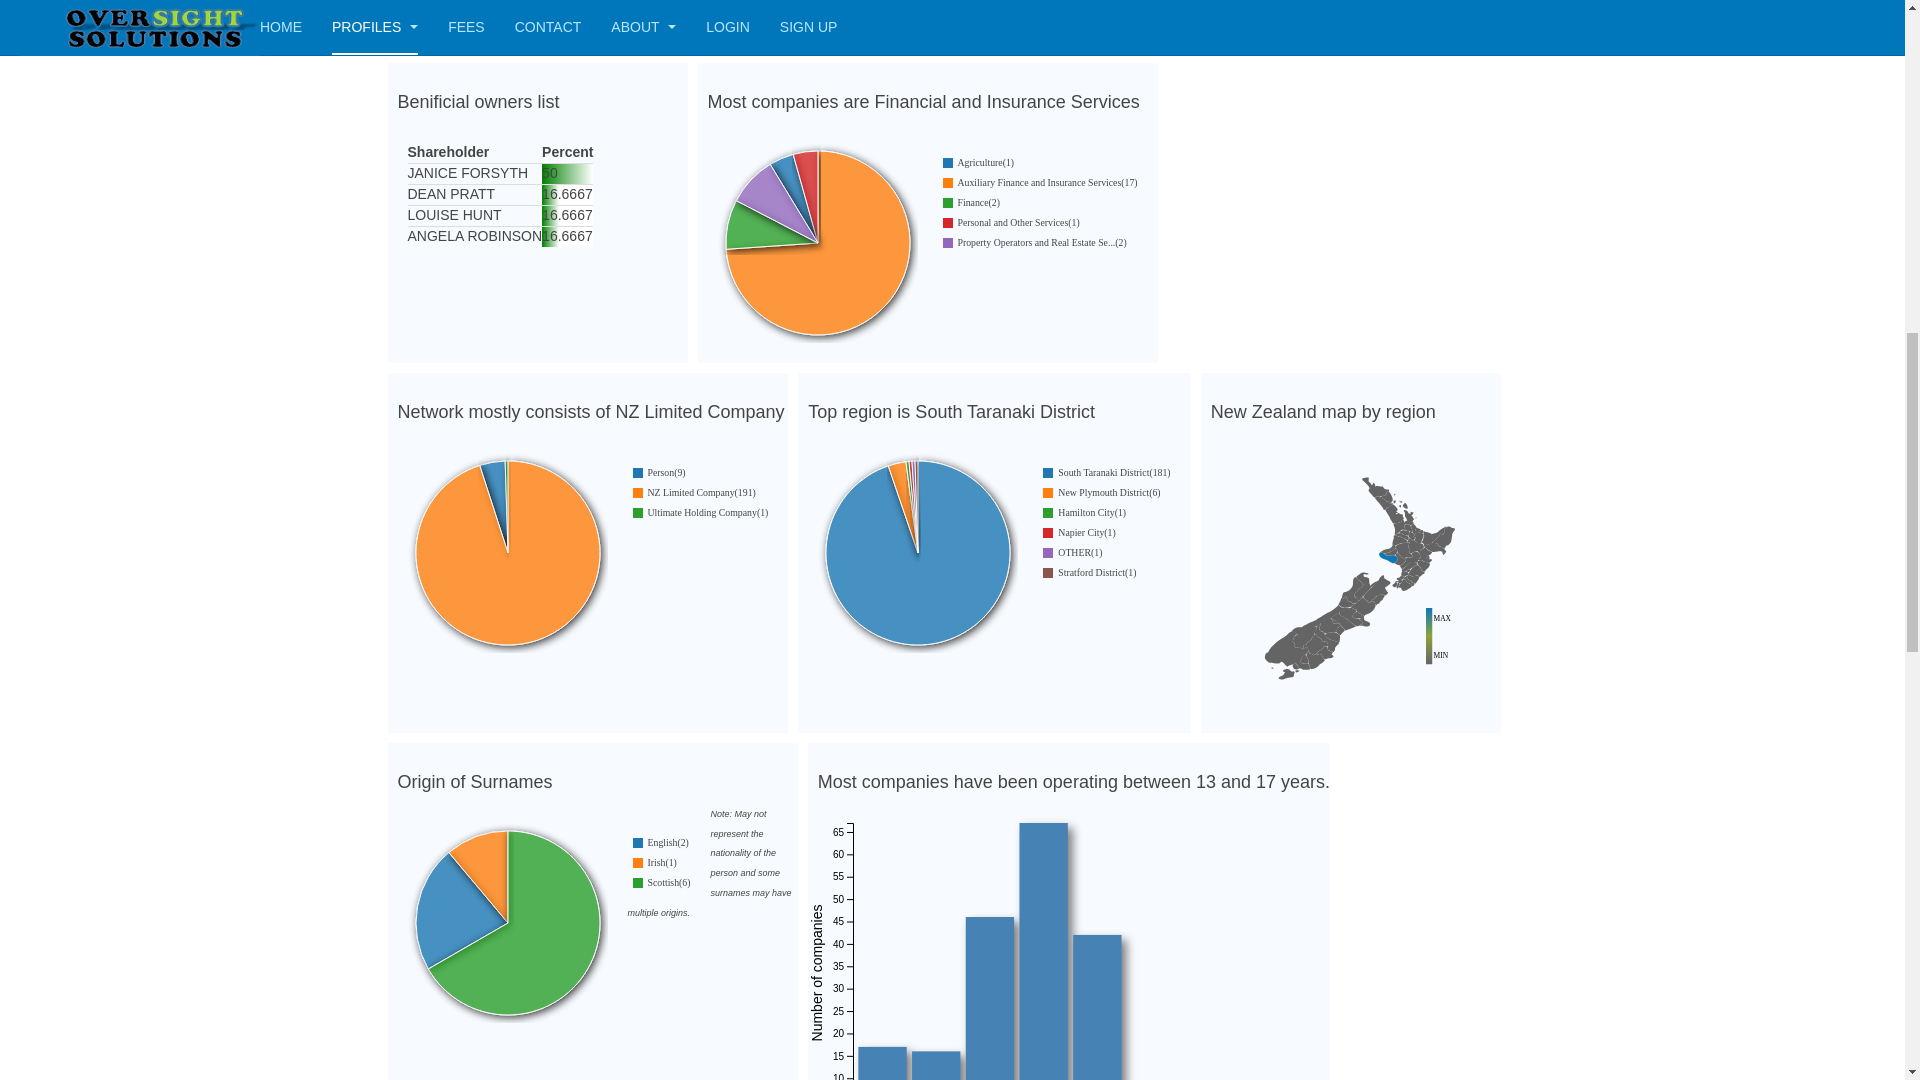 Image resolution: width=1920 pixels, height=1080 pixels. I want to click on Benificial owners list COLVILLE-NOMINEES-LIMITED, so click(537, 194).